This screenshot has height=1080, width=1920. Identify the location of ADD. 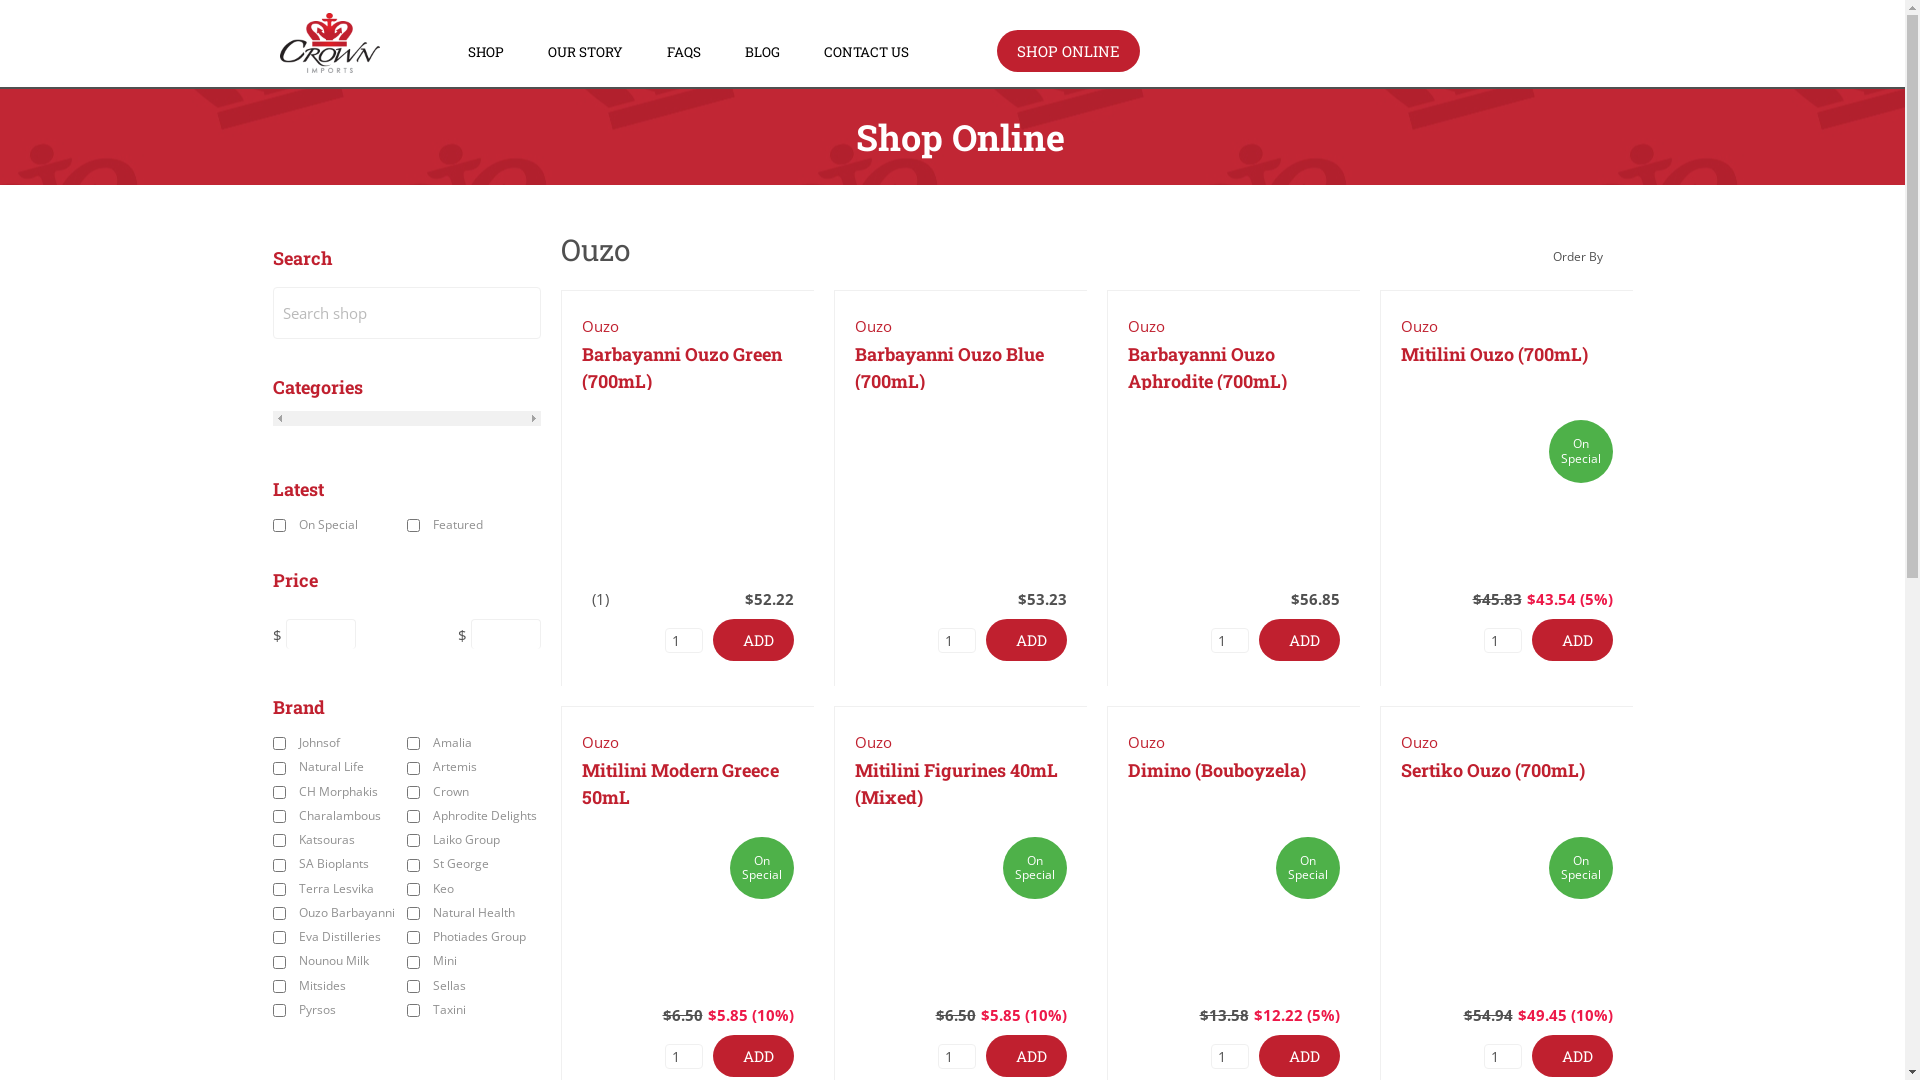
(752, 640).